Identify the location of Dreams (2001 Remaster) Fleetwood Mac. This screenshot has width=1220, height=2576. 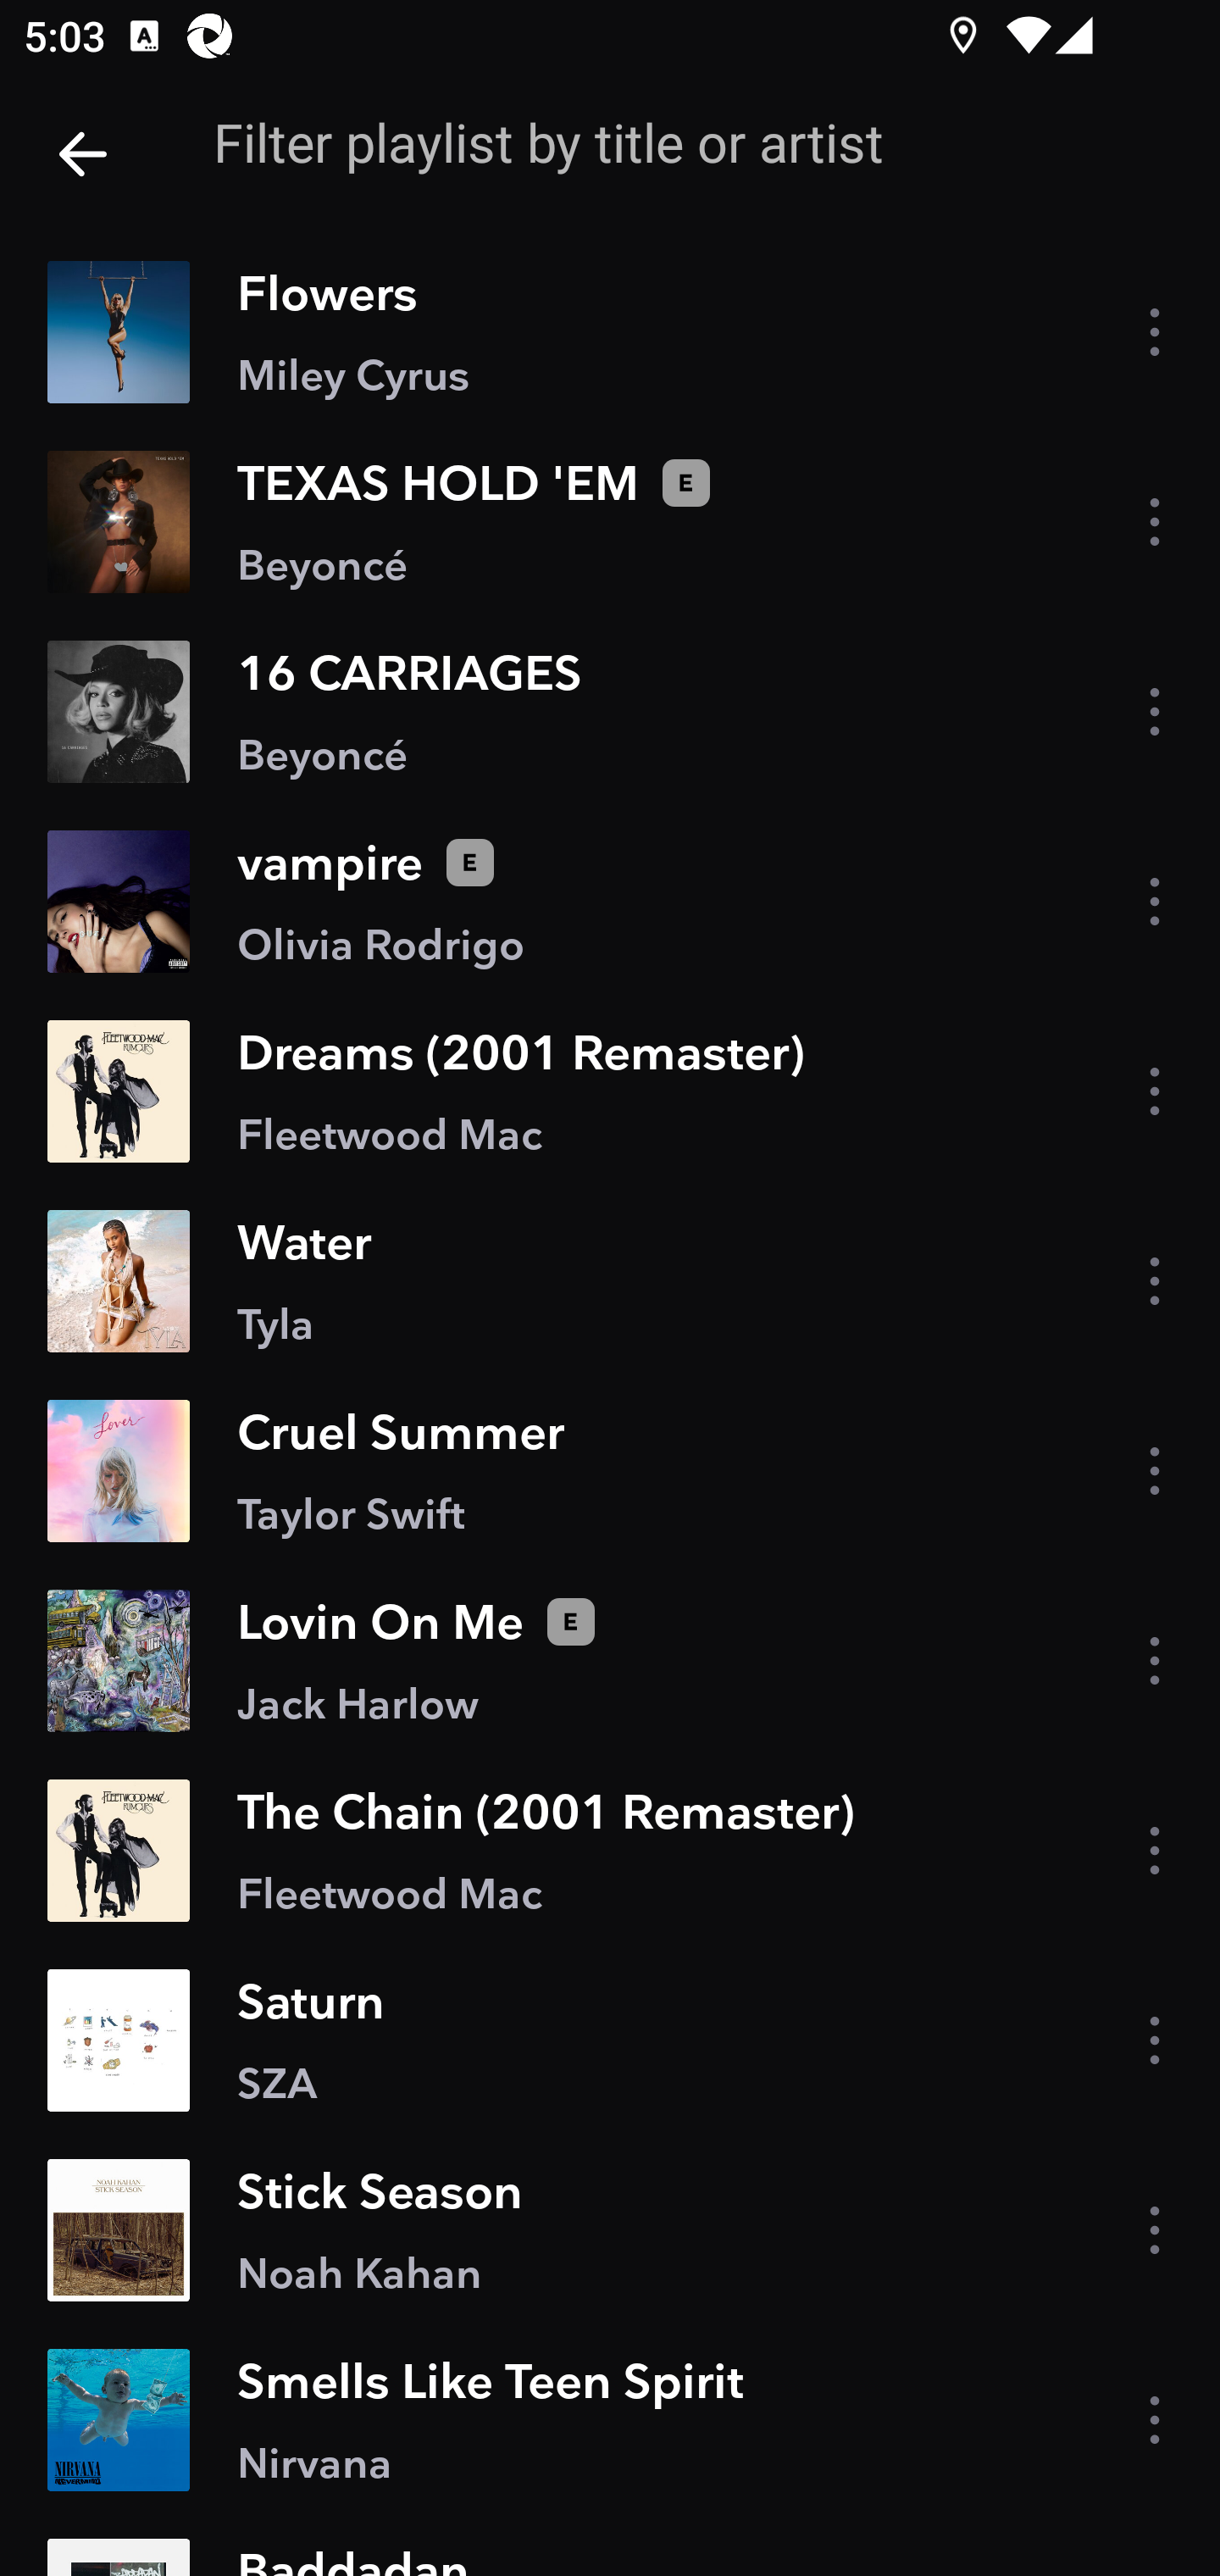
(610, 1091).